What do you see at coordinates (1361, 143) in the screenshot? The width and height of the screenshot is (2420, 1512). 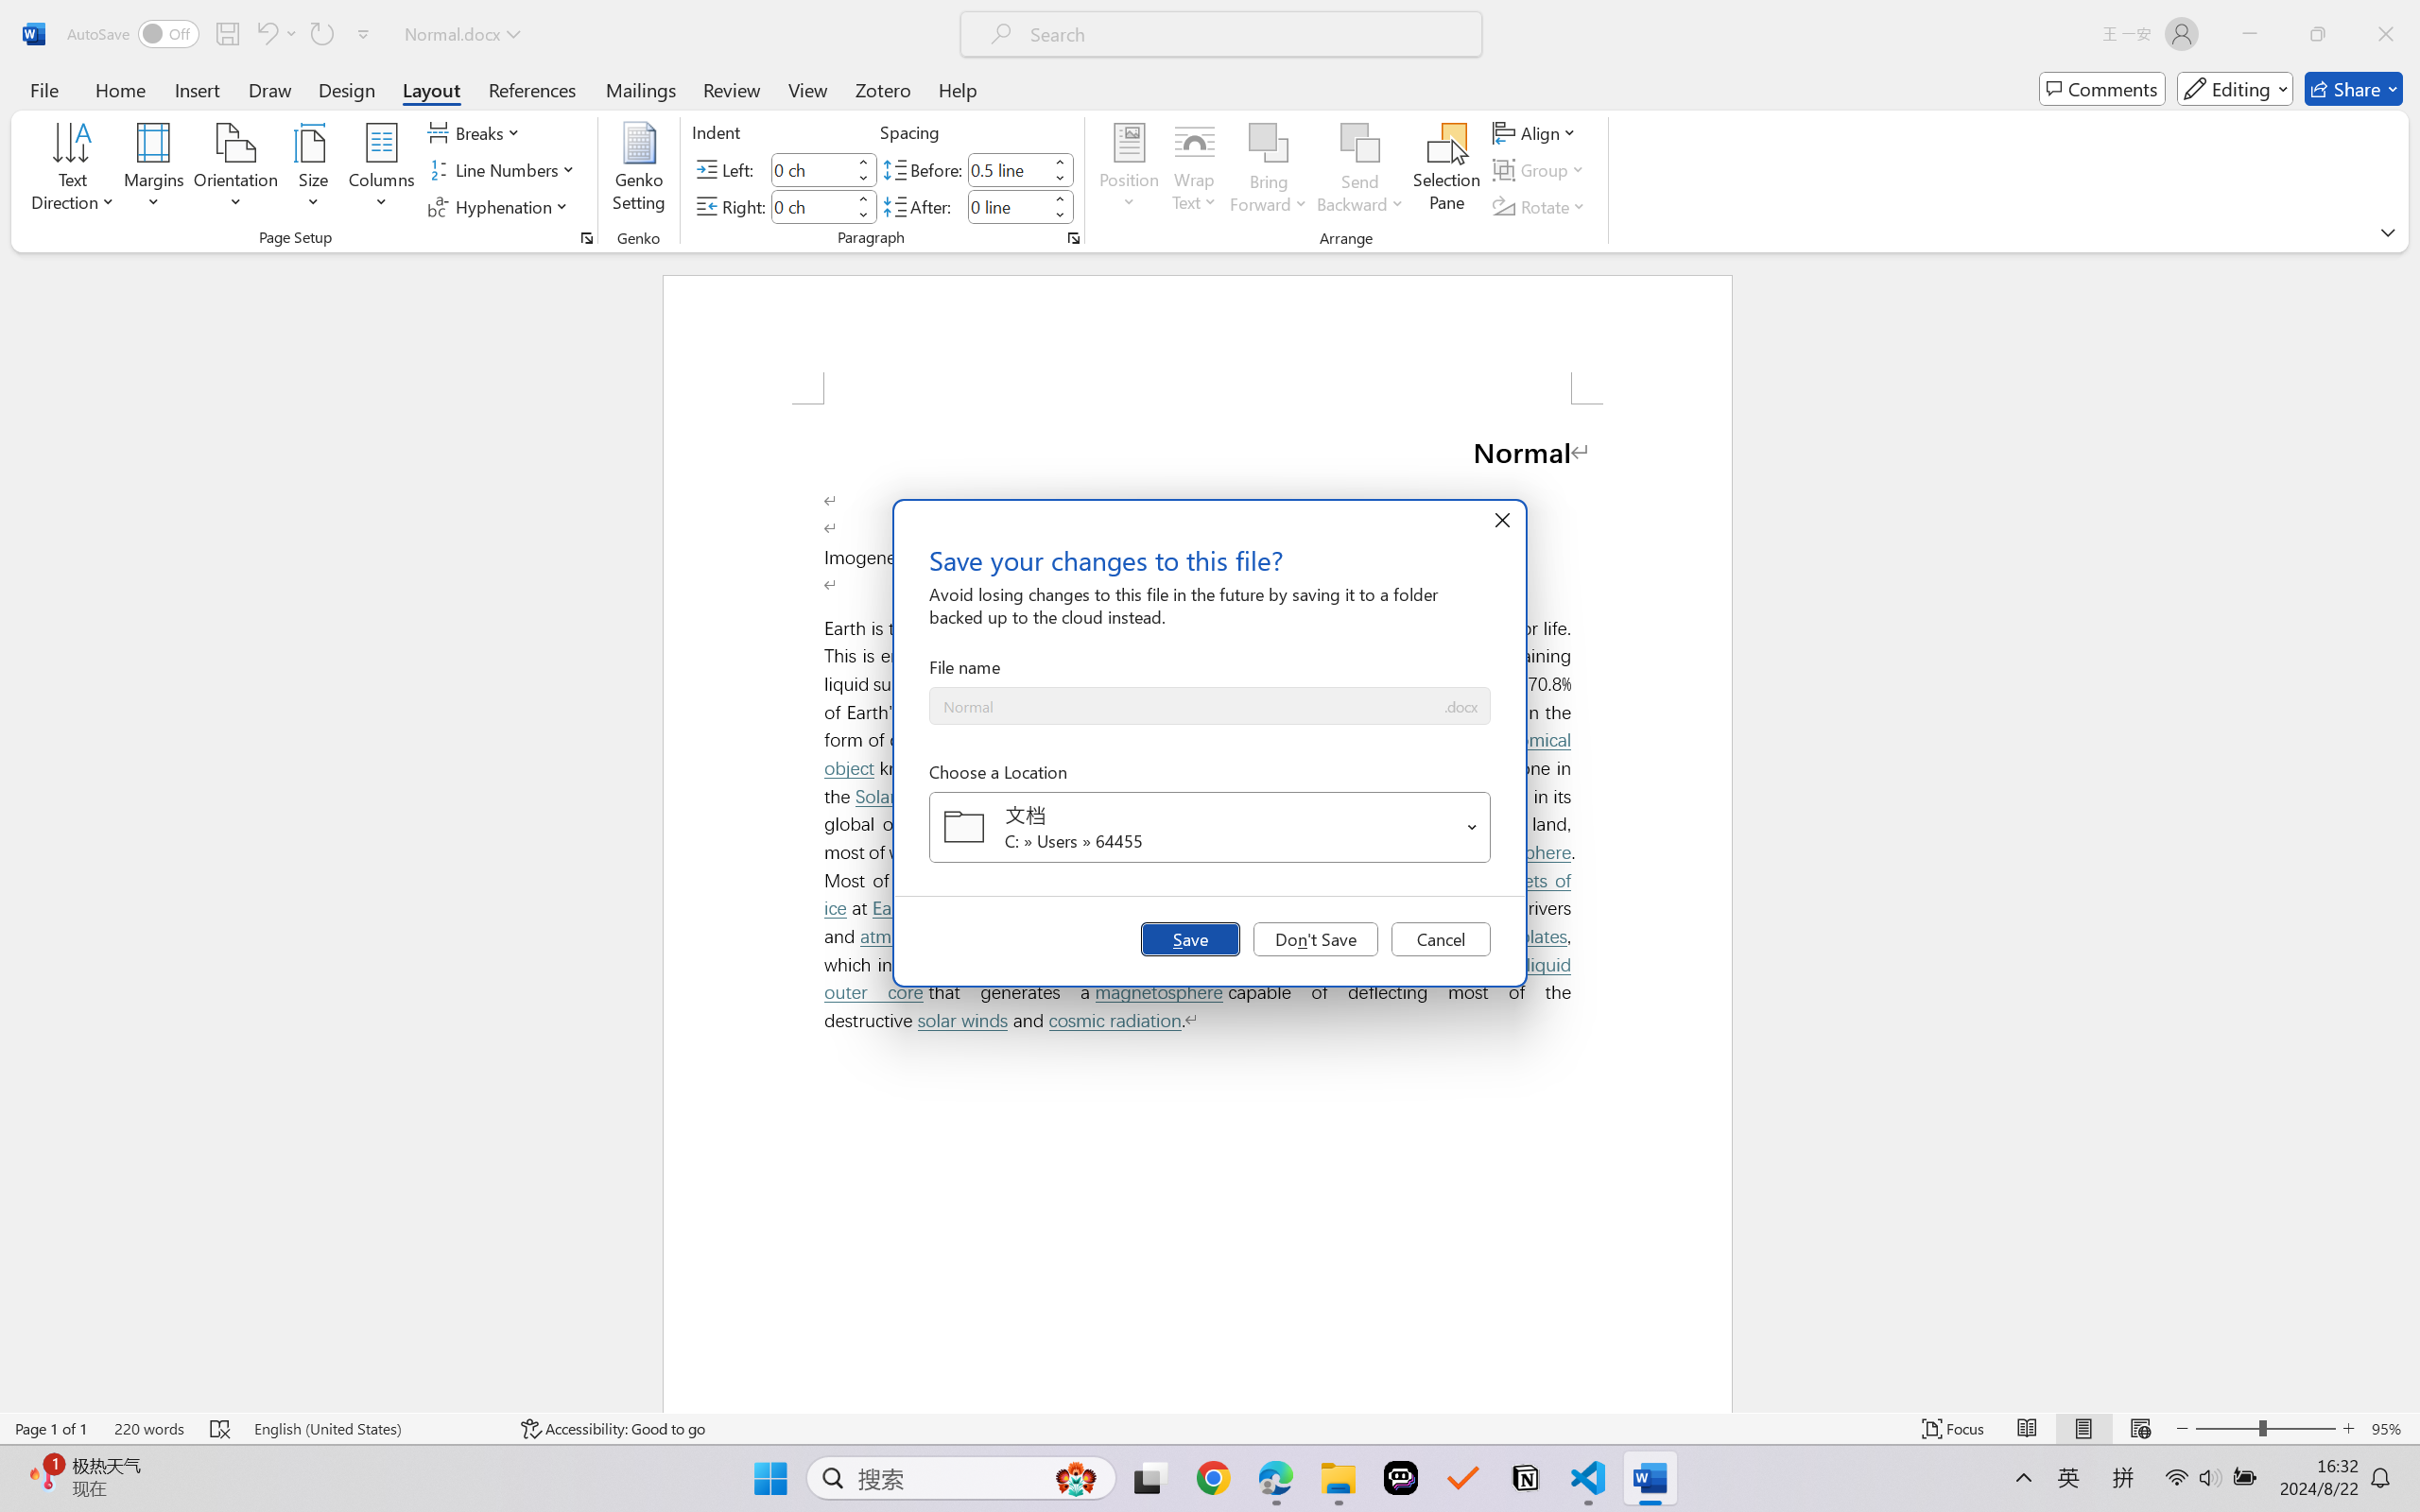 I see `Send Backward` at bounding box center [1361, 143].